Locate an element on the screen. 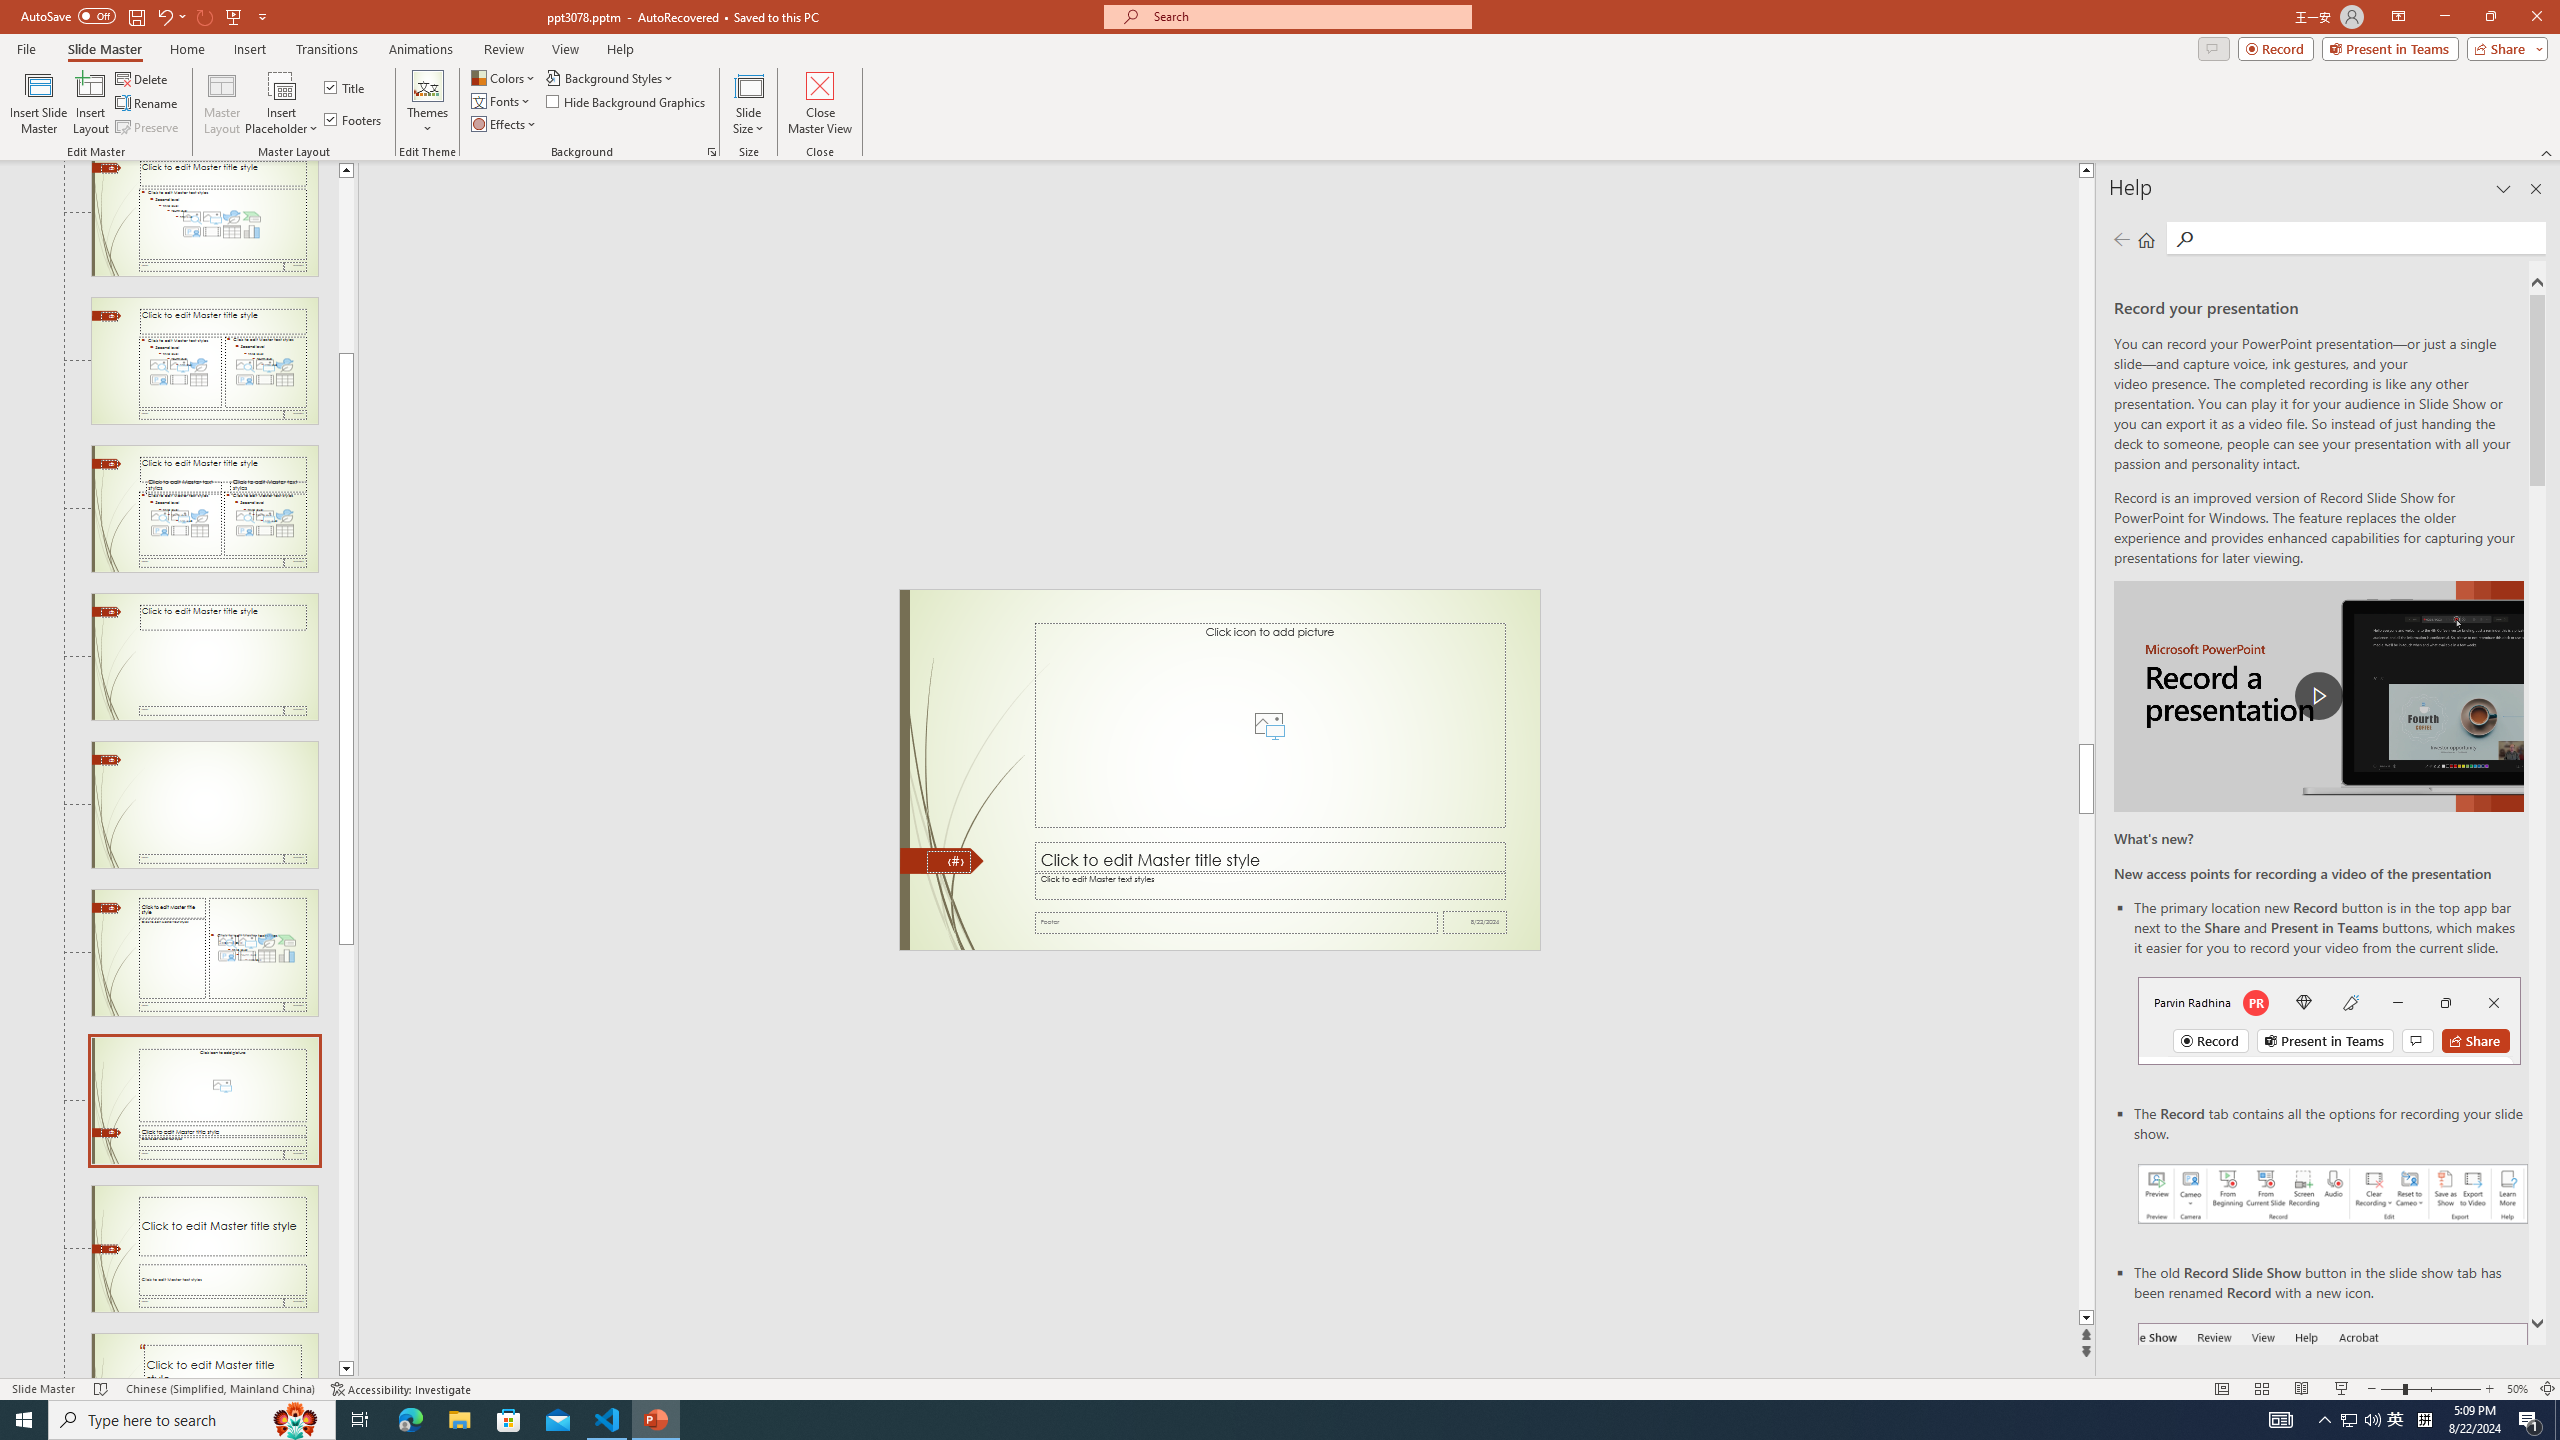 This screenshot has width=2560, height=1440. Colors is located at coordinates (505, 78).